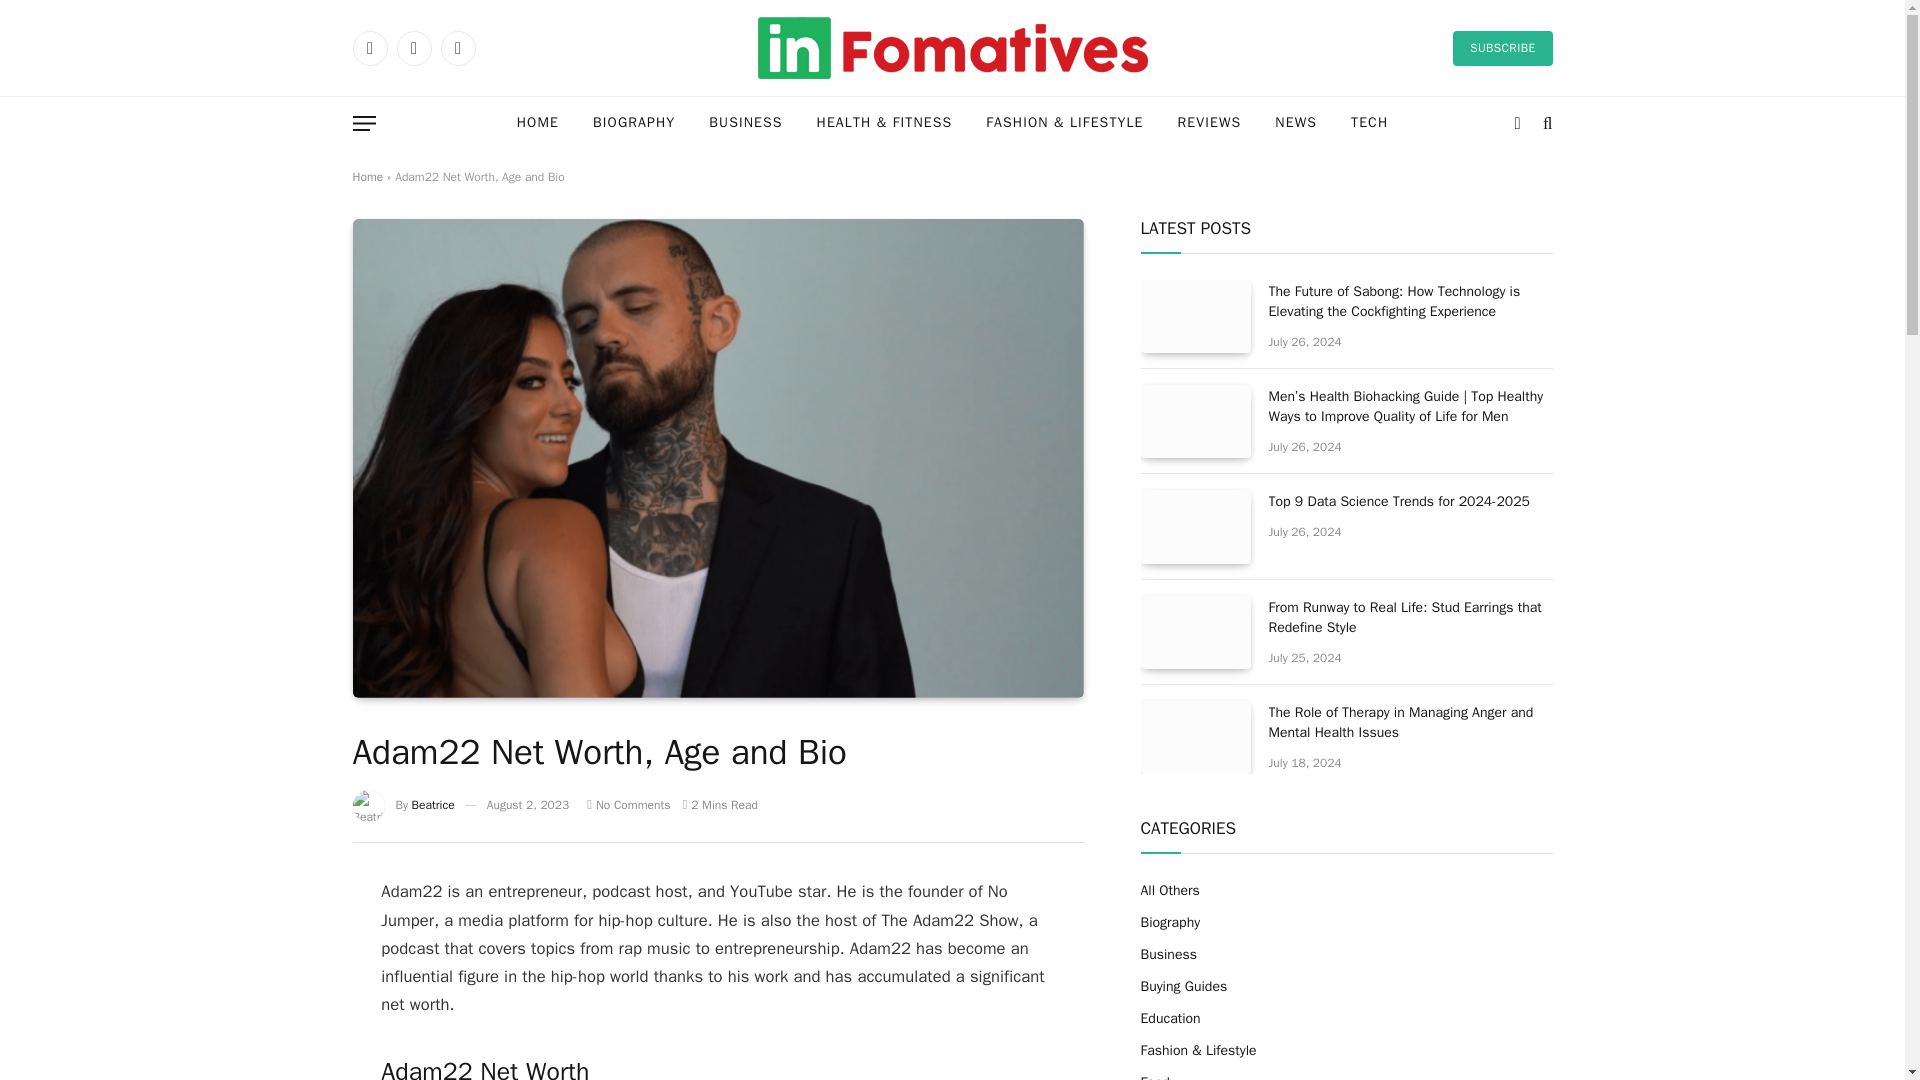 Image resolution: width=1920 pixels, height=1080 pixels. What do you see at coordinates (538, 124) in the screenshot?
I see `HOME` at bounding box center [538, 124].